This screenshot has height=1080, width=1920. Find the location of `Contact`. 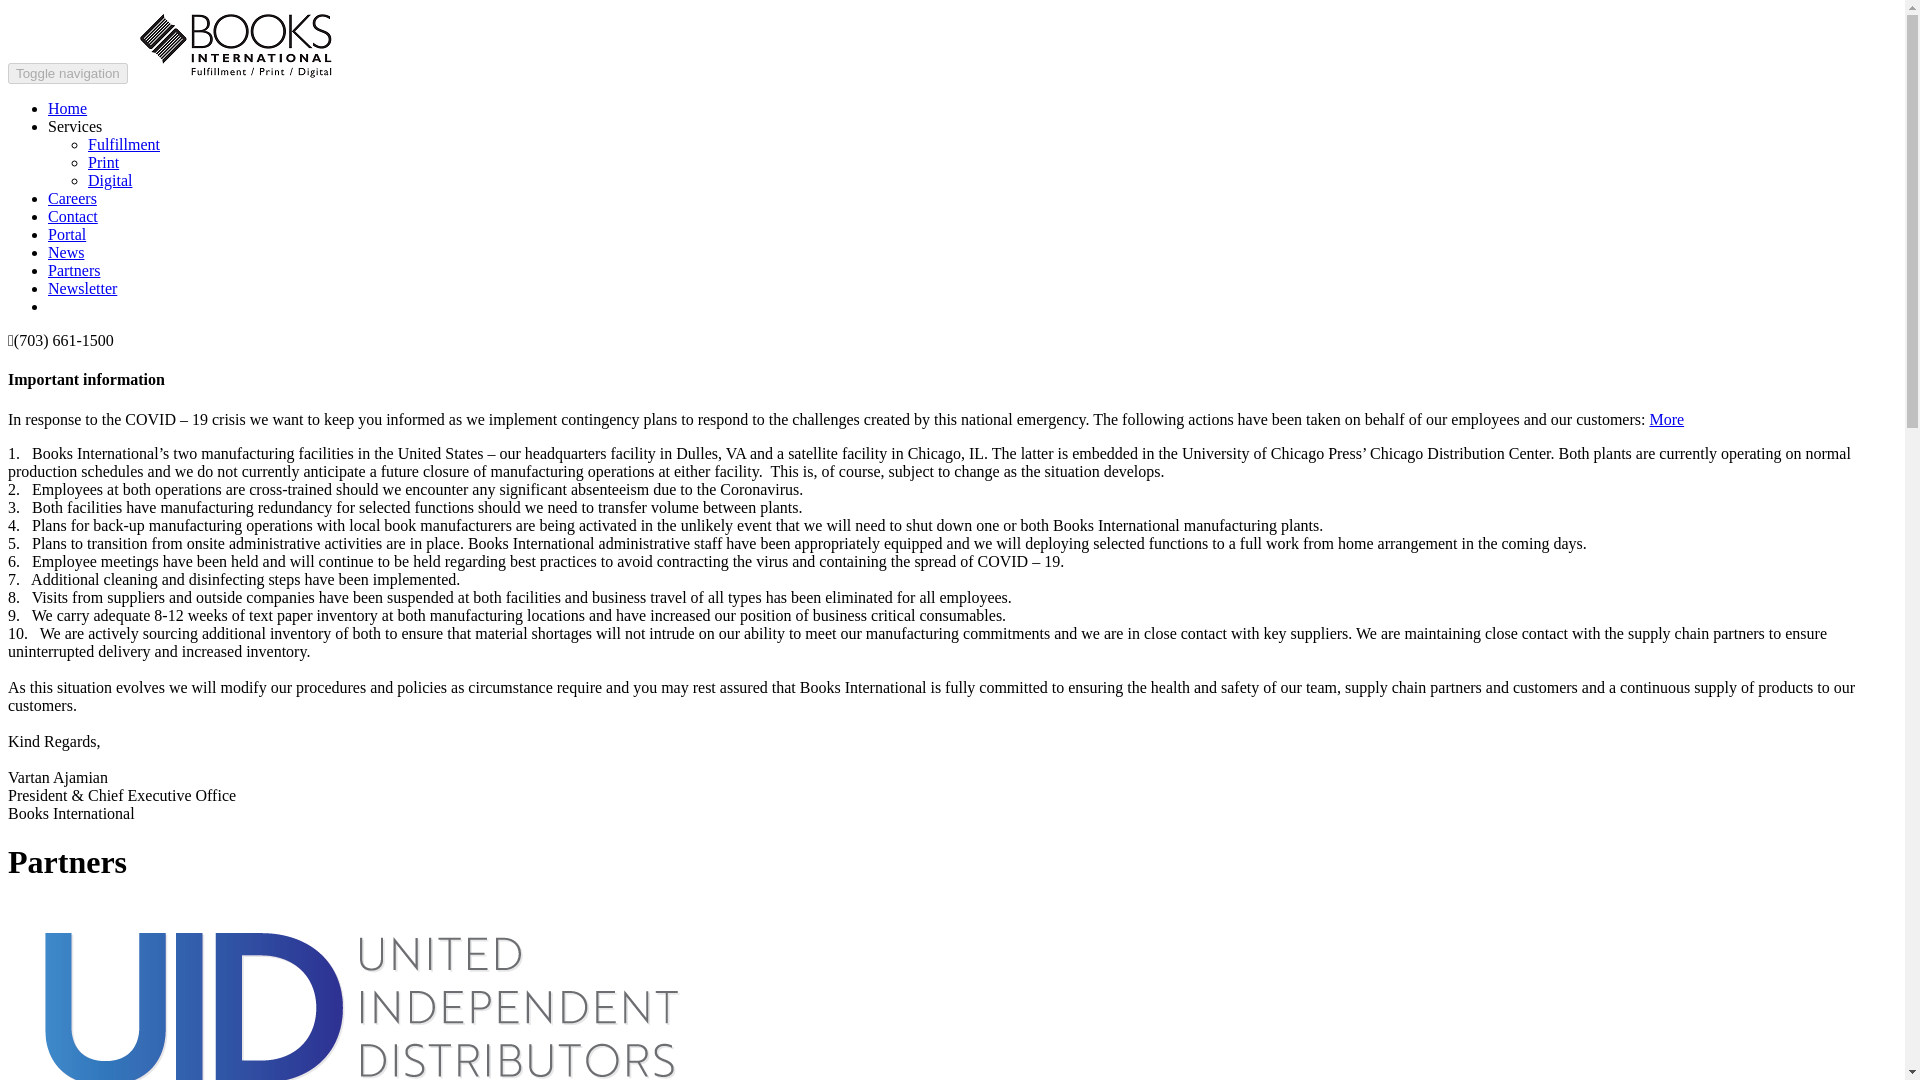

Contact is located at coordinates (72, 216).